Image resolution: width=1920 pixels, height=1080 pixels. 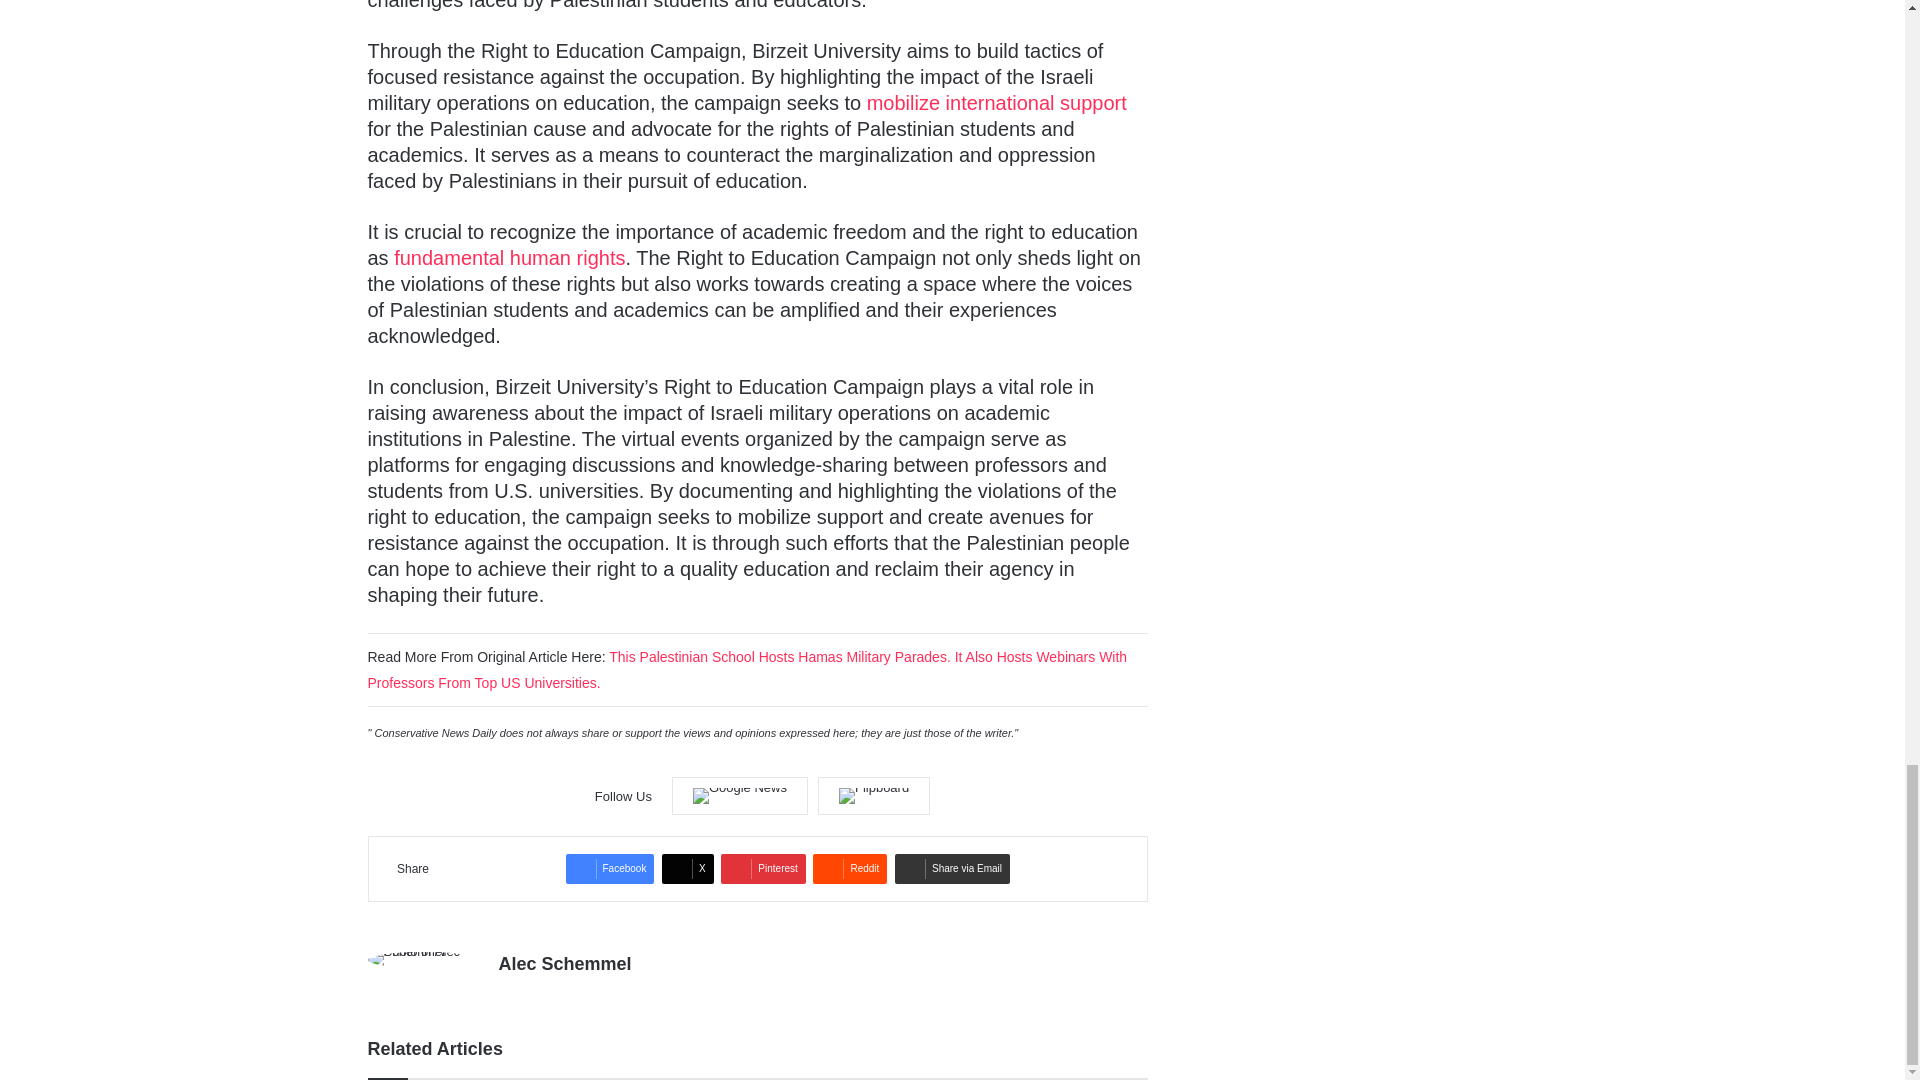 I want to click on Facebook, so click(x=610, y=869).